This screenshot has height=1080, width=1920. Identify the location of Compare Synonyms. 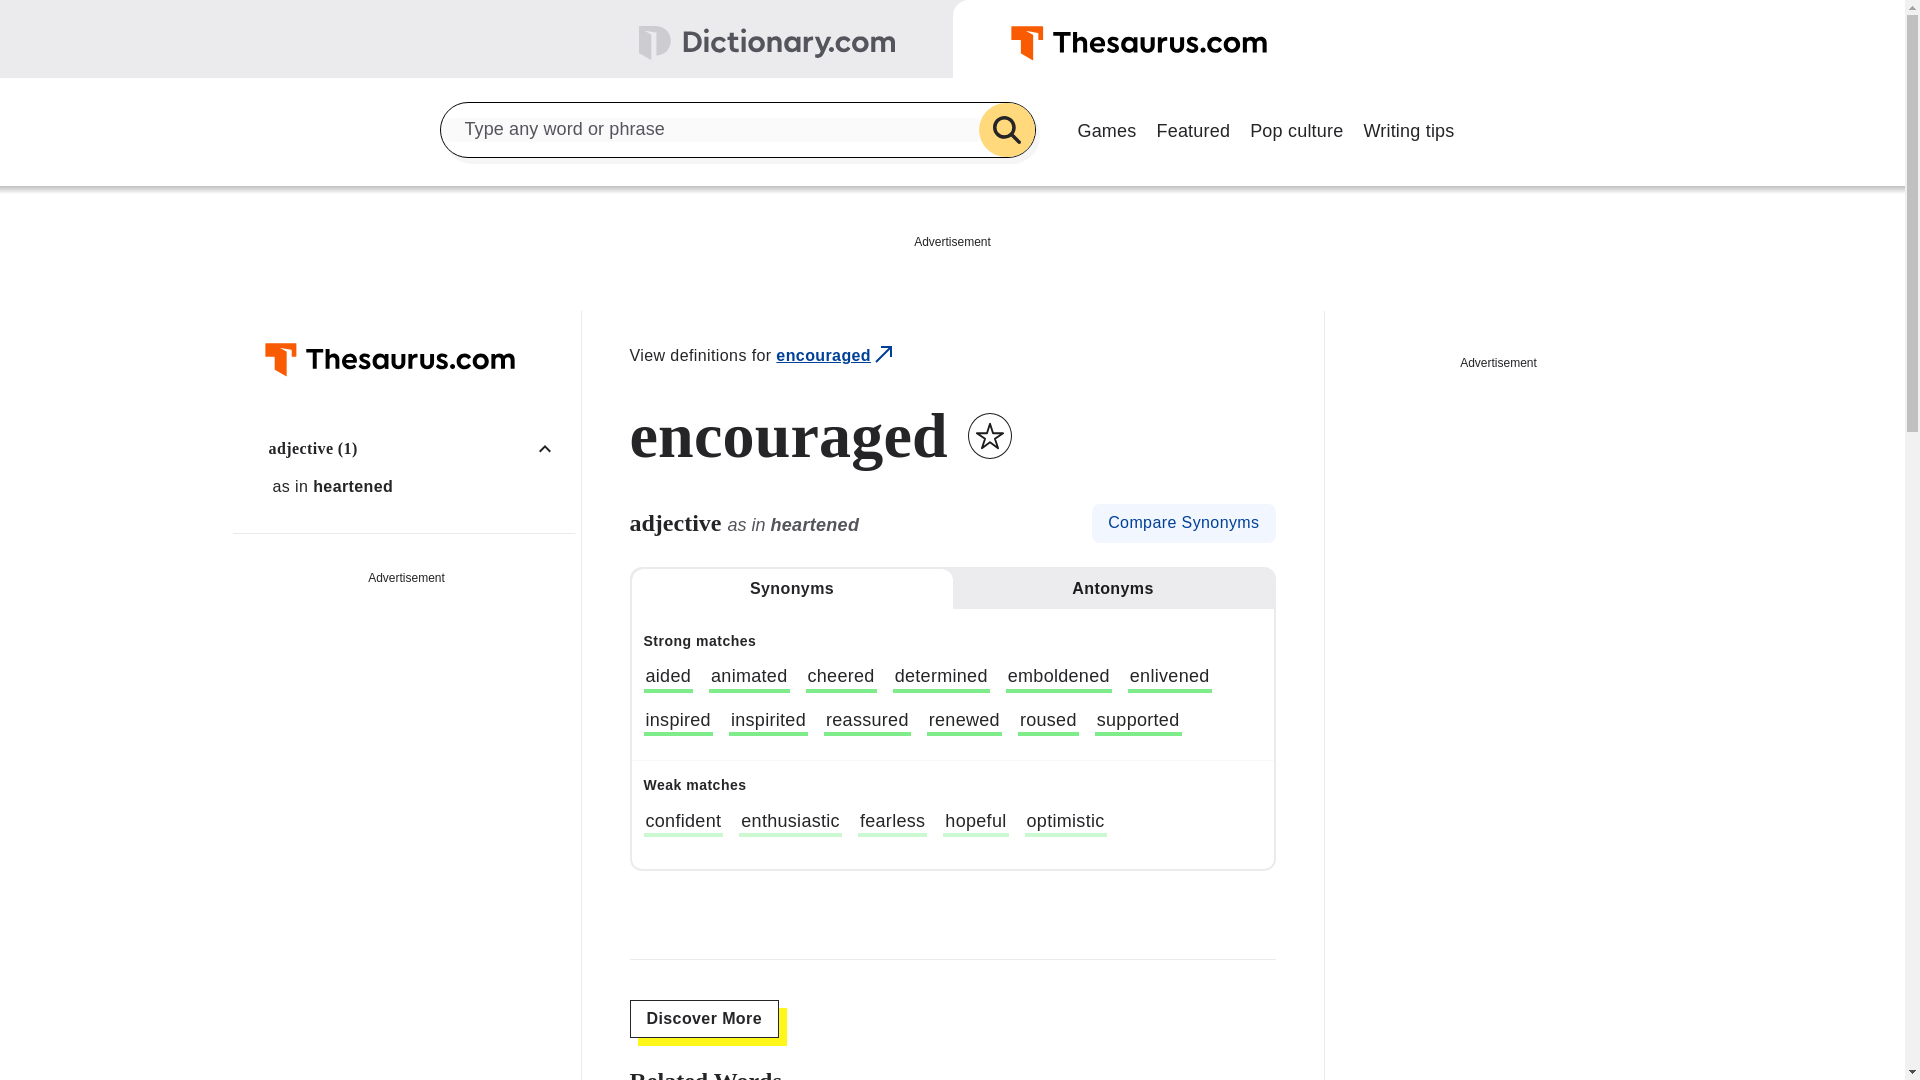
(1183, 523).